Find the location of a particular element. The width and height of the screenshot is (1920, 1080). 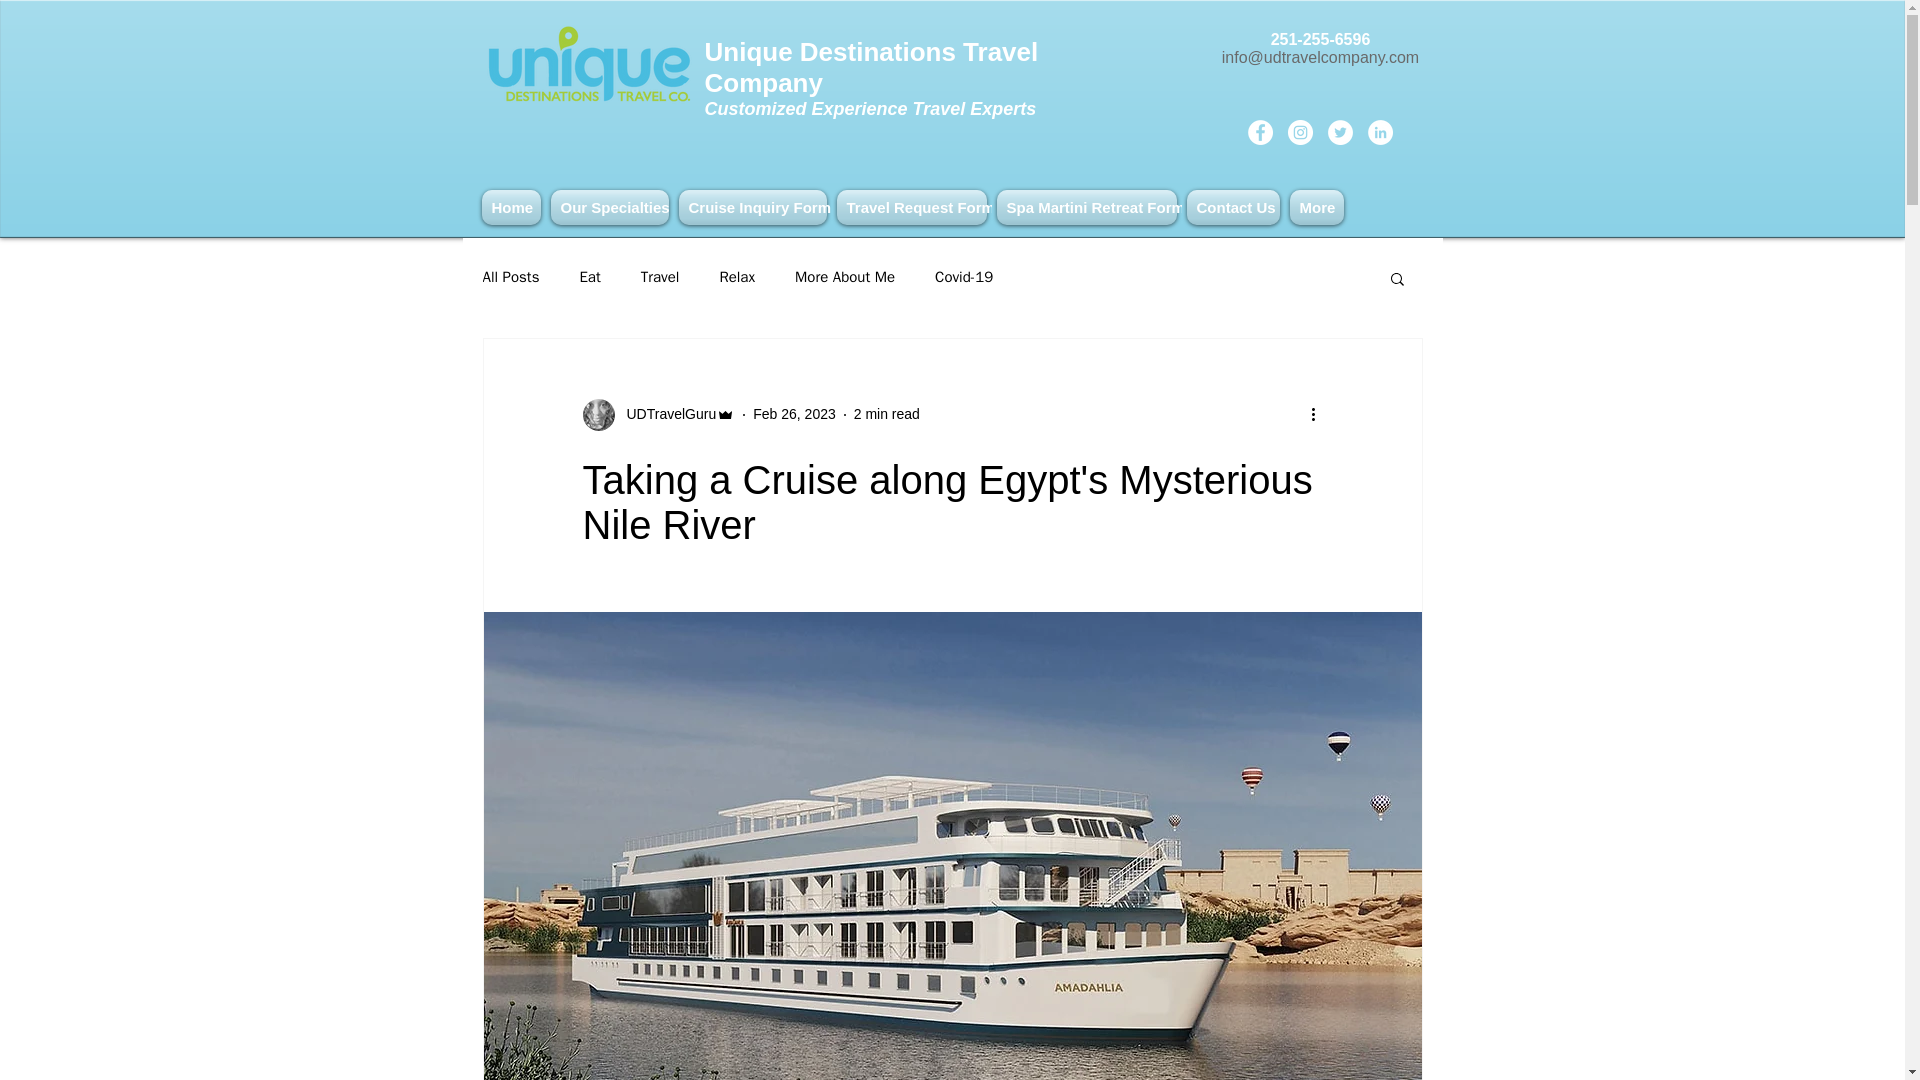

Travel Request Form is located at coordinates (912, 207).